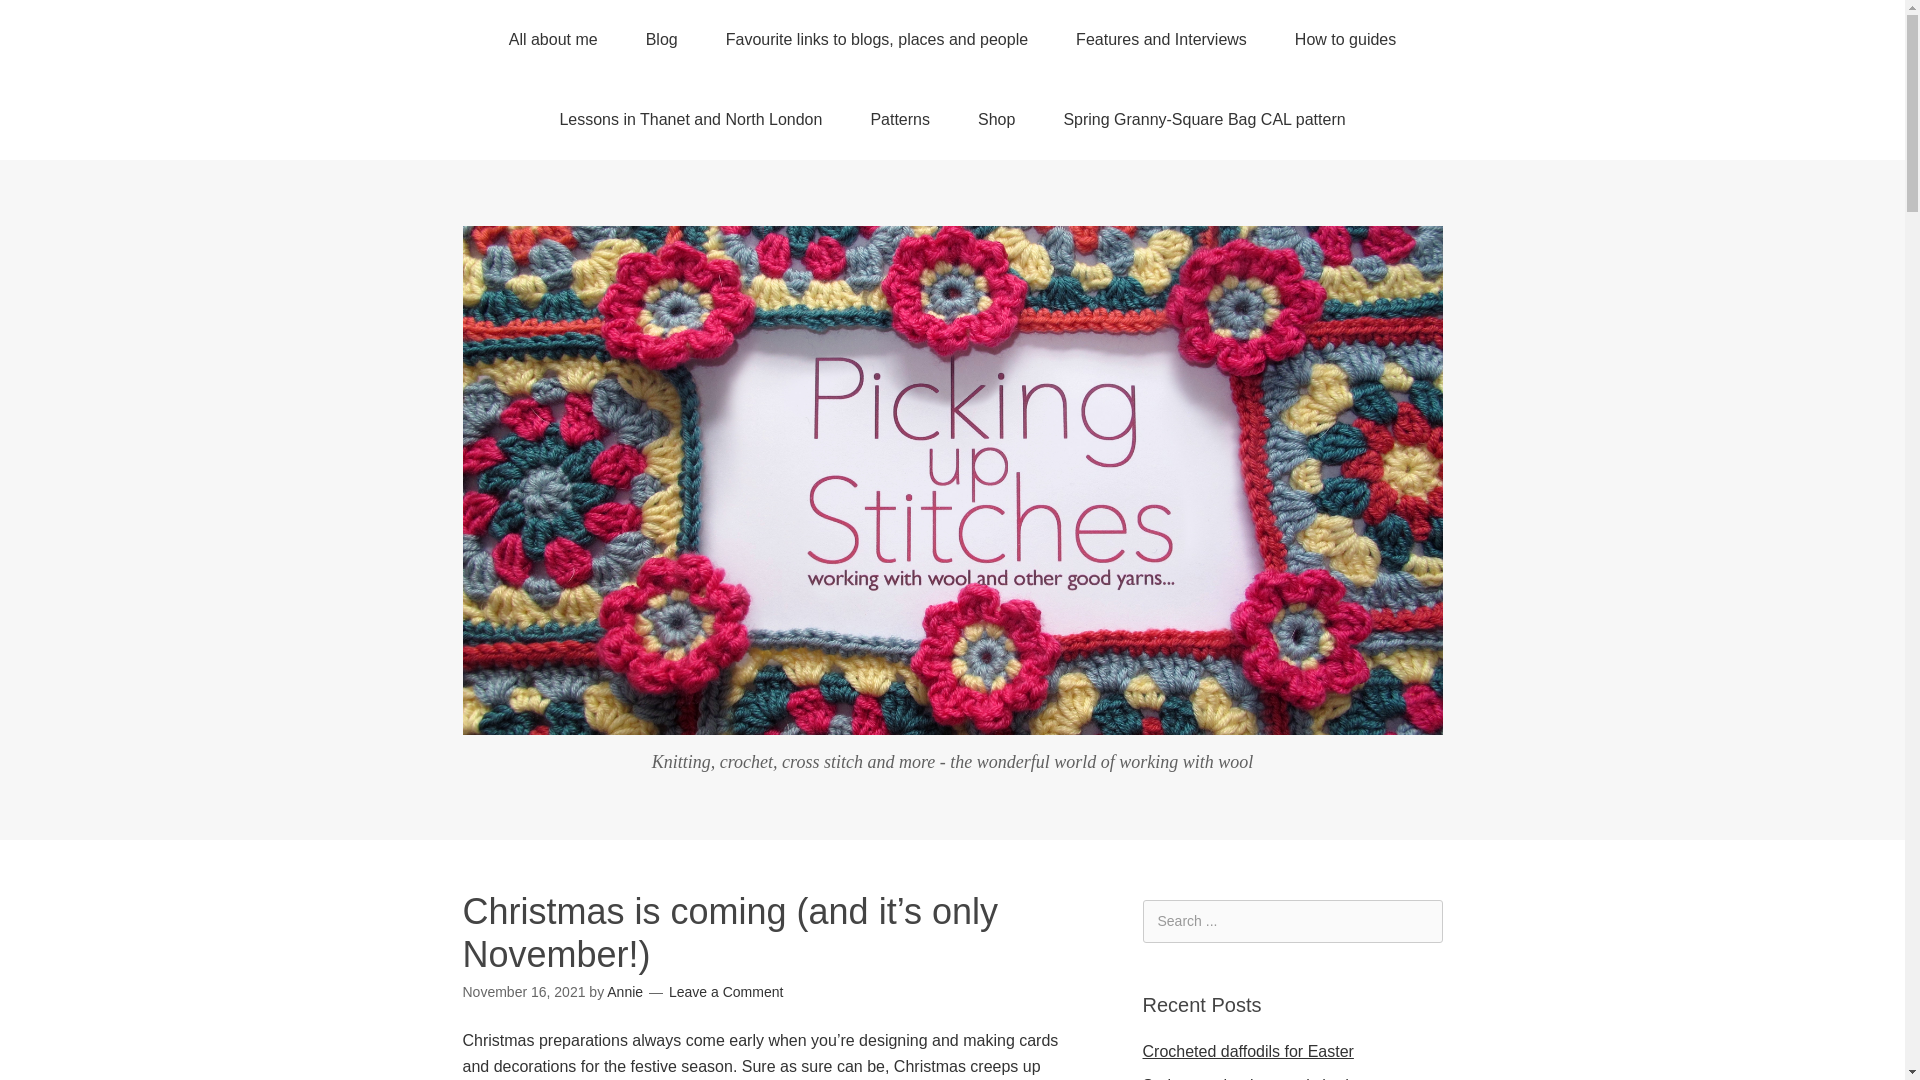  Describe the element at coordinates (624, 992) in the screenshot. I see `Annie` at that location.